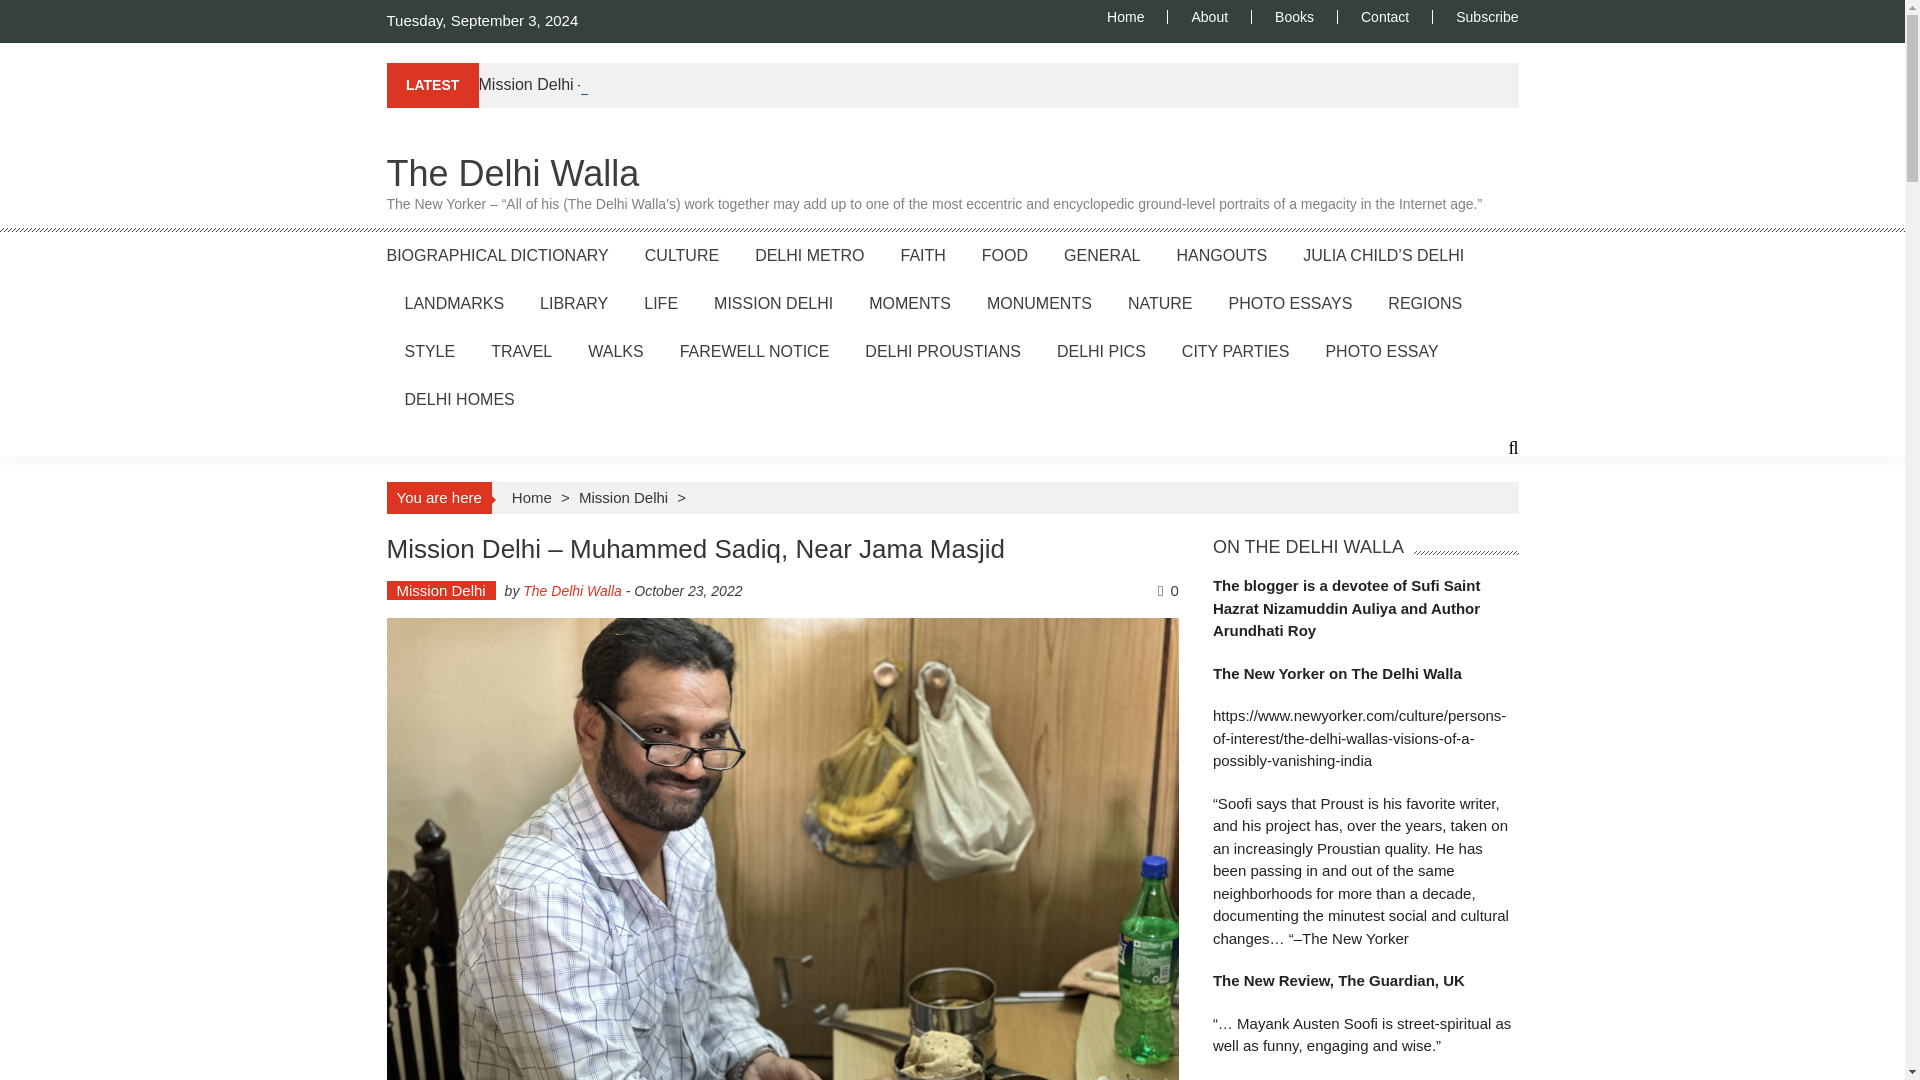 The height and width of the screenshot is (1080, 1920). I want to click on Subscribe, so click(1475, 16).